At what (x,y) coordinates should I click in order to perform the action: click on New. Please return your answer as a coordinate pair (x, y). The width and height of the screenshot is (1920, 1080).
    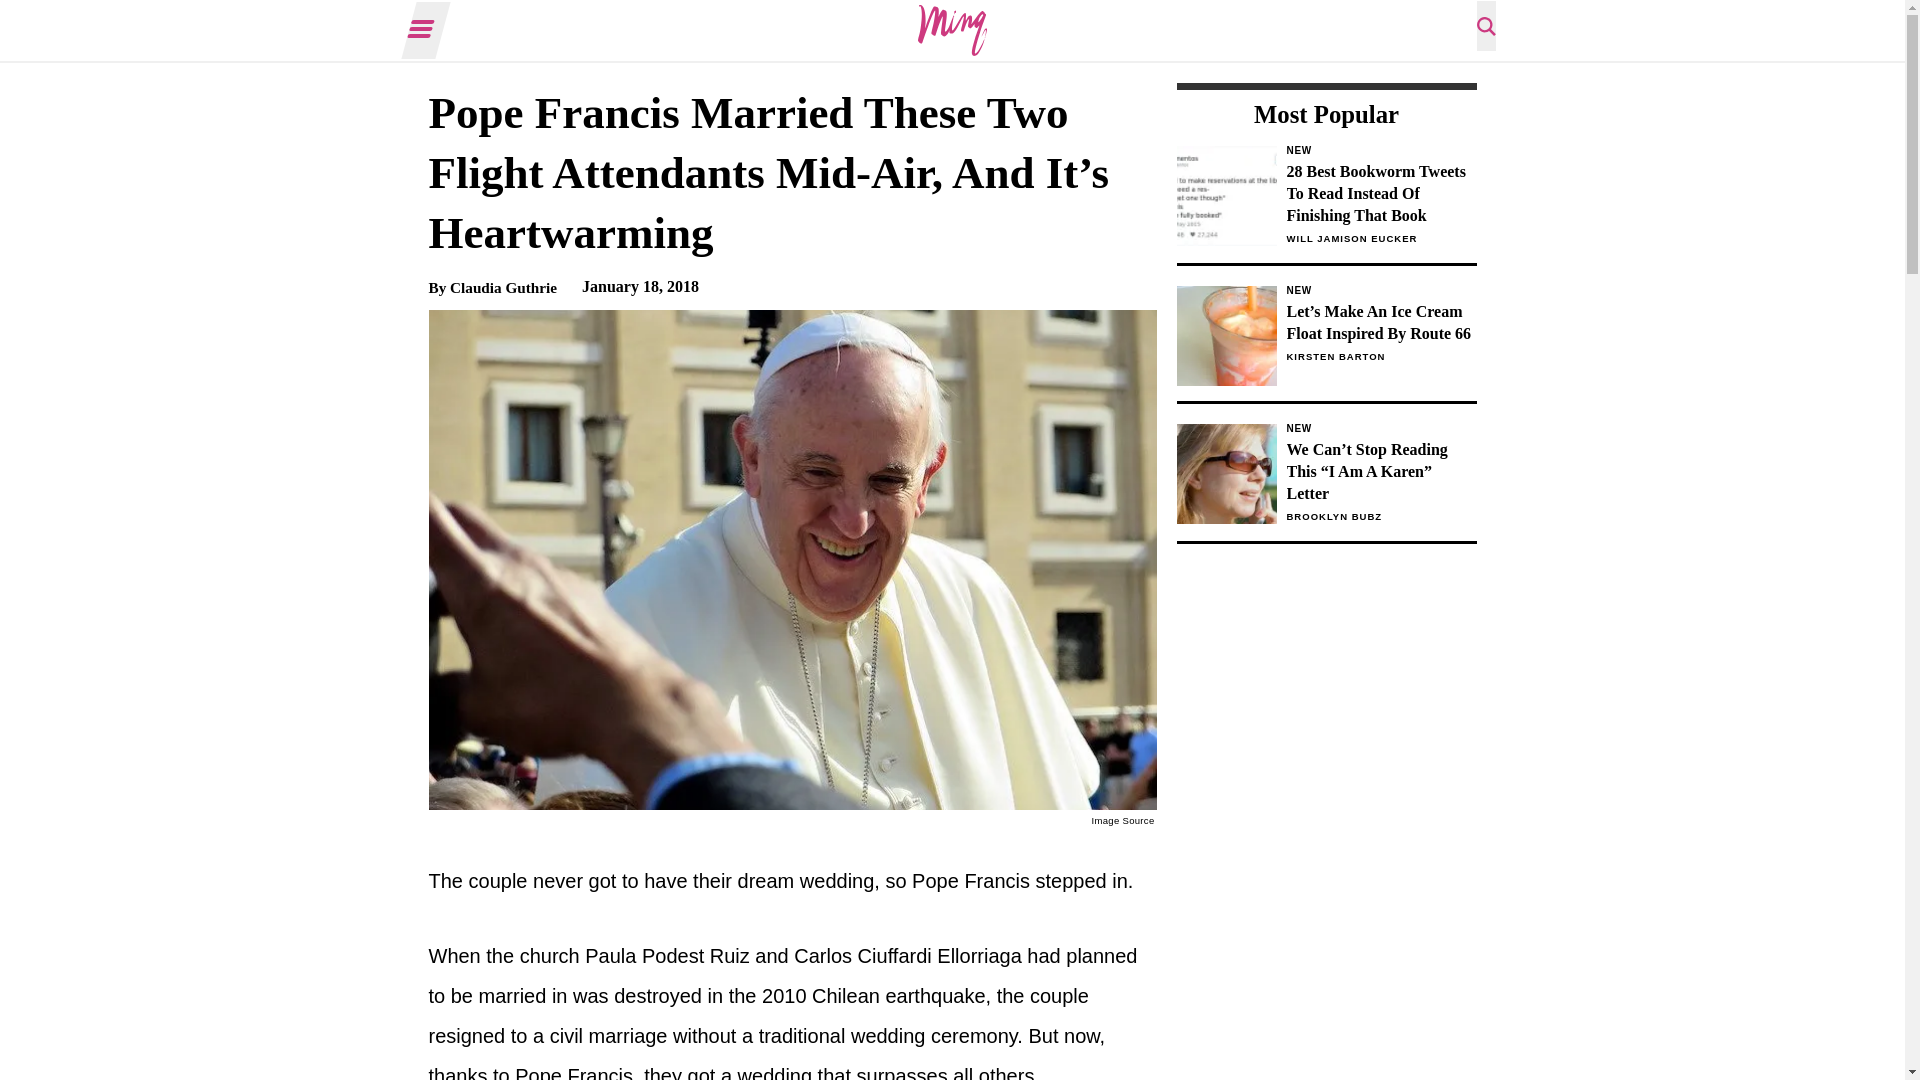
    Looking at the image, I should click on (1381, 150).